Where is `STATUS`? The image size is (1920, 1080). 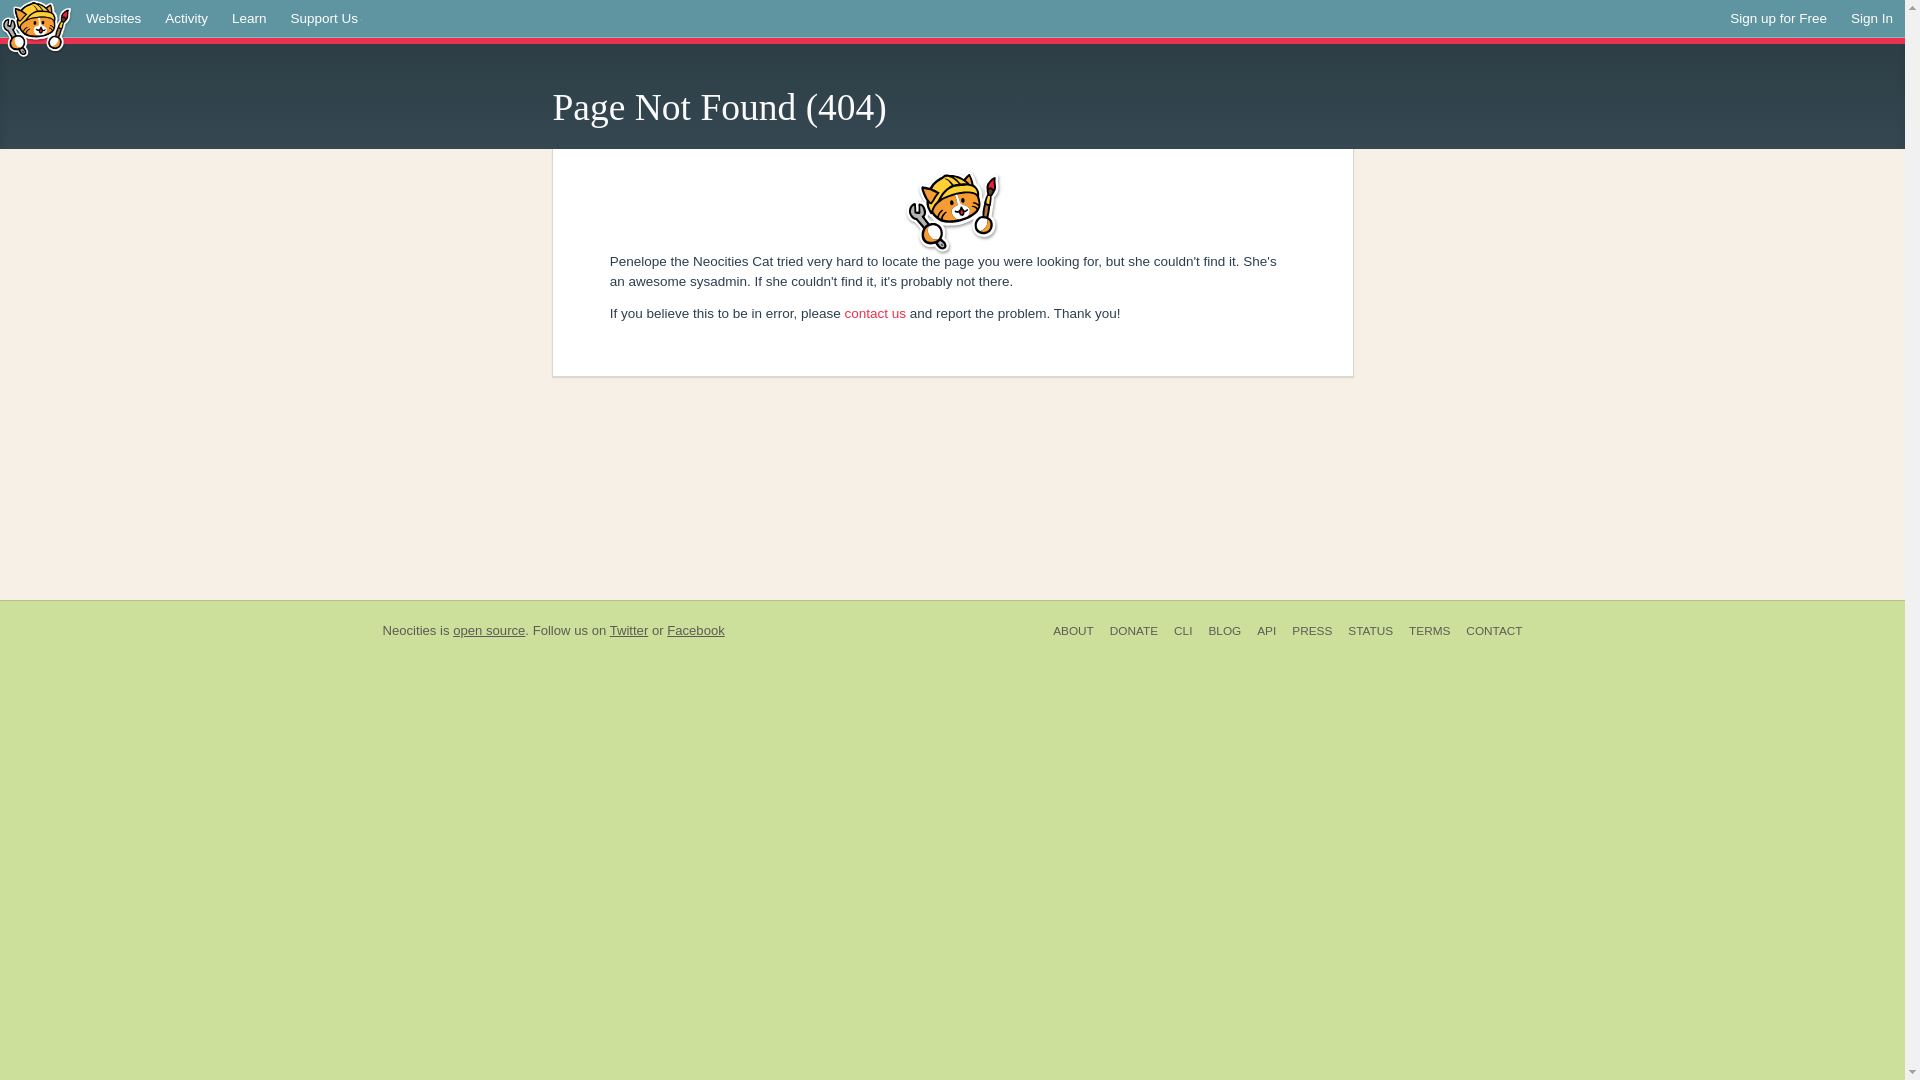 STATUS is located at coordinates (1370, 631).